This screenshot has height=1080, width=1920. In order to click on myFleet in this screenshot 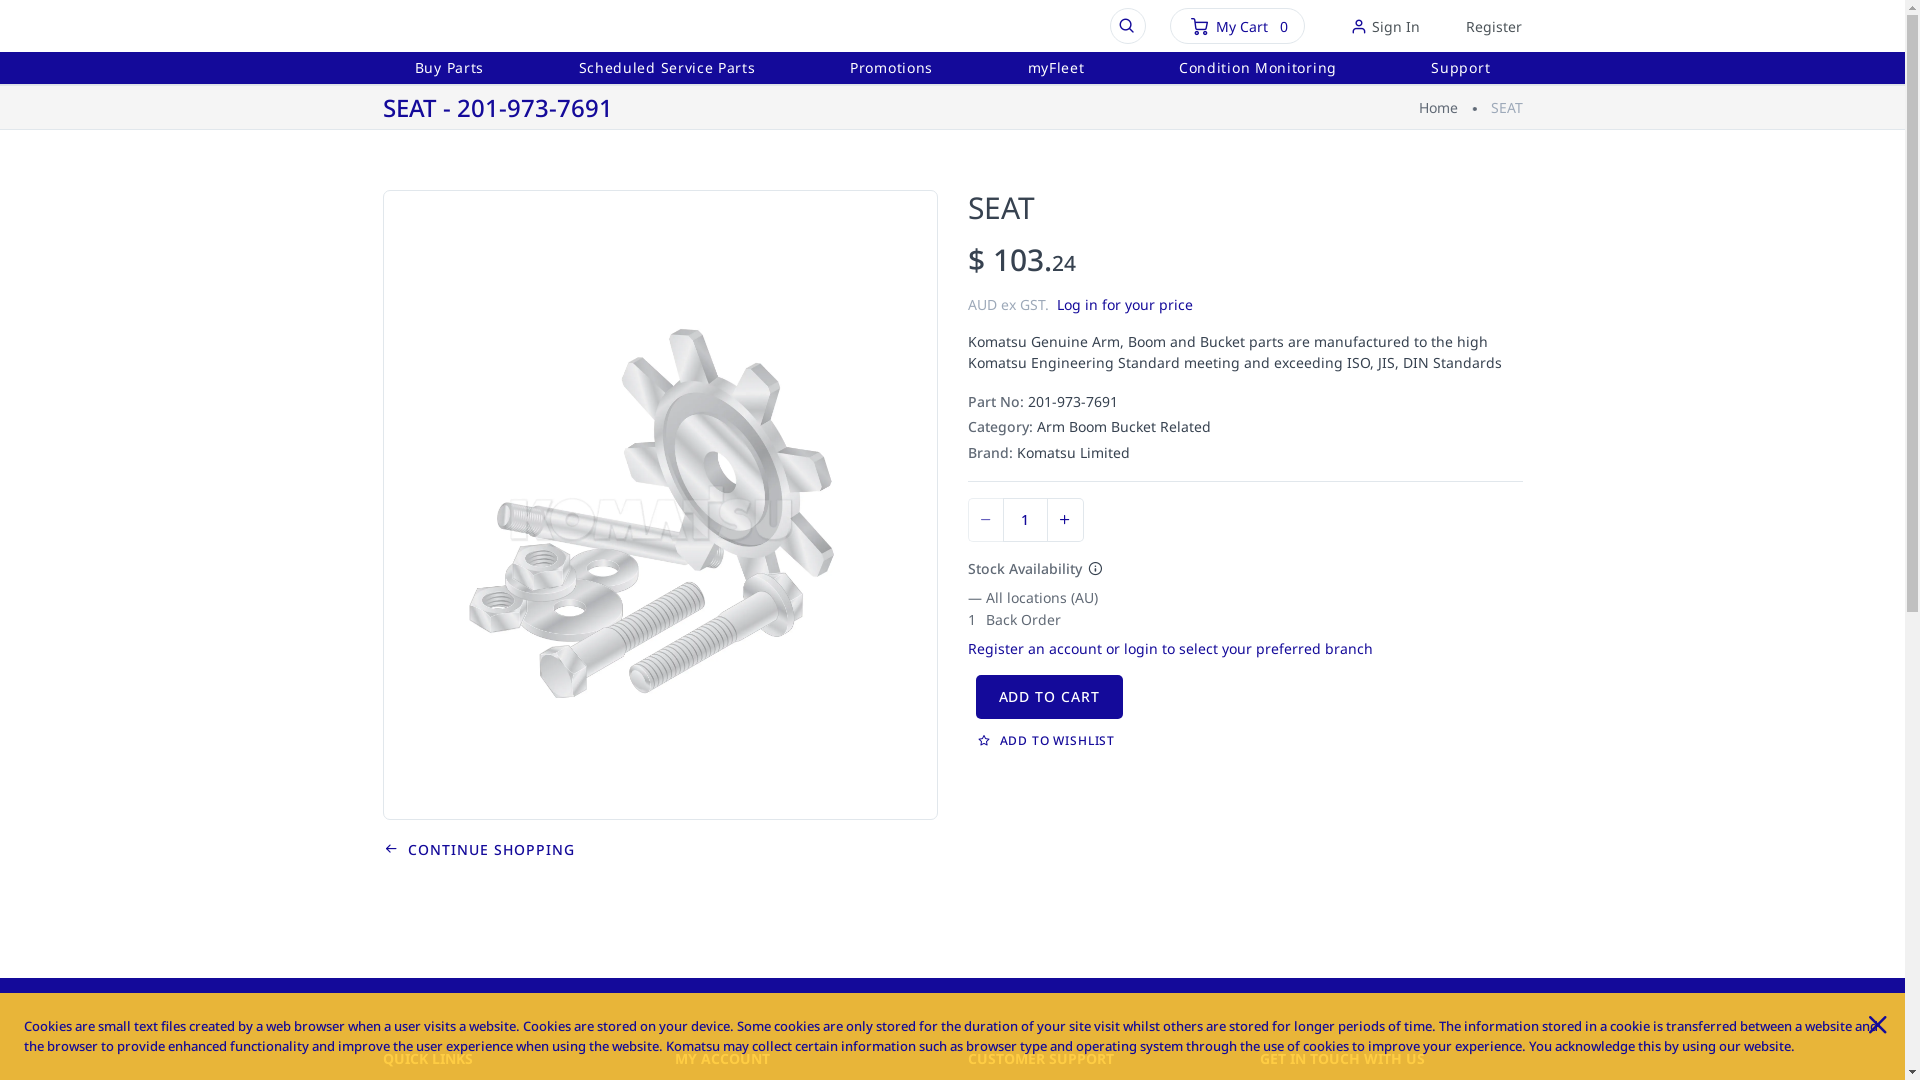, I will do `click(1055, 72)`.